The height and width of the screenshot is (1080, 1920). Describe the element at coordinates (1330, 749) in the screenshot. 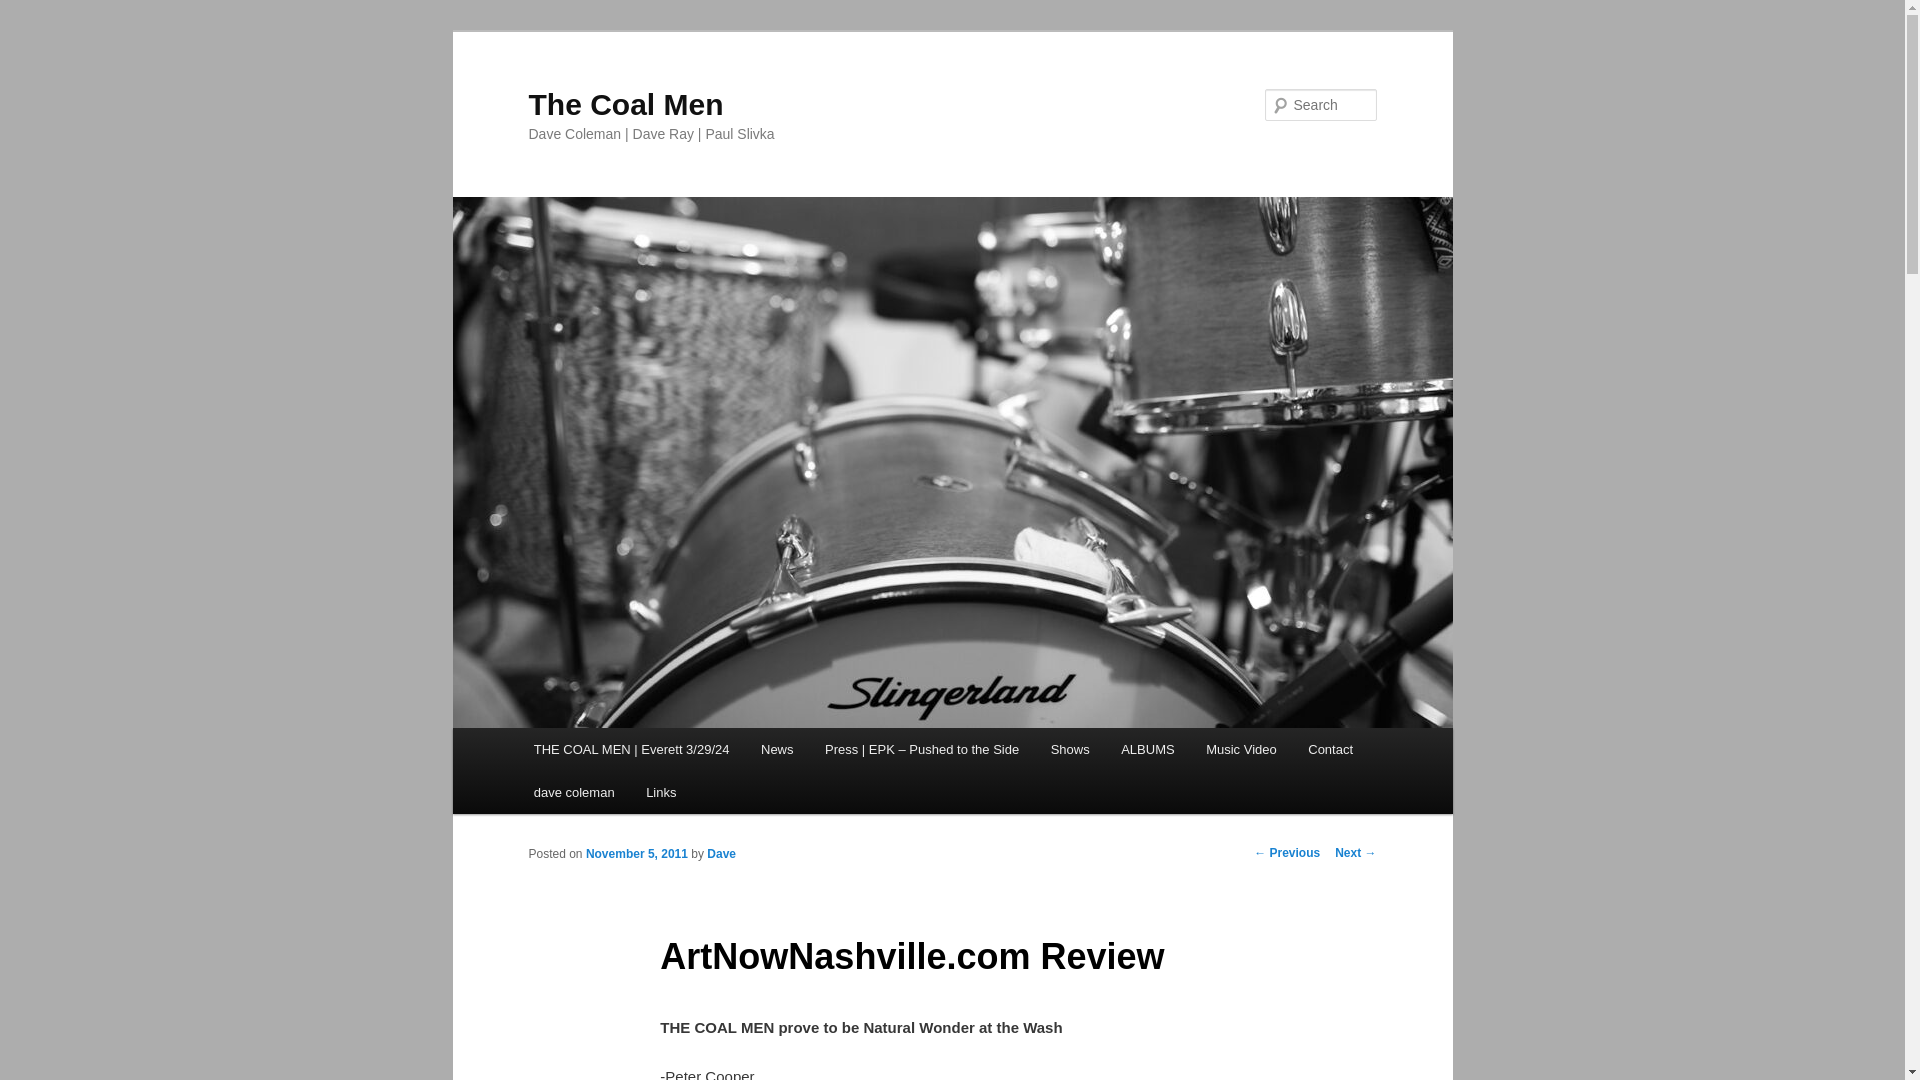

I see `Contact` at that location.